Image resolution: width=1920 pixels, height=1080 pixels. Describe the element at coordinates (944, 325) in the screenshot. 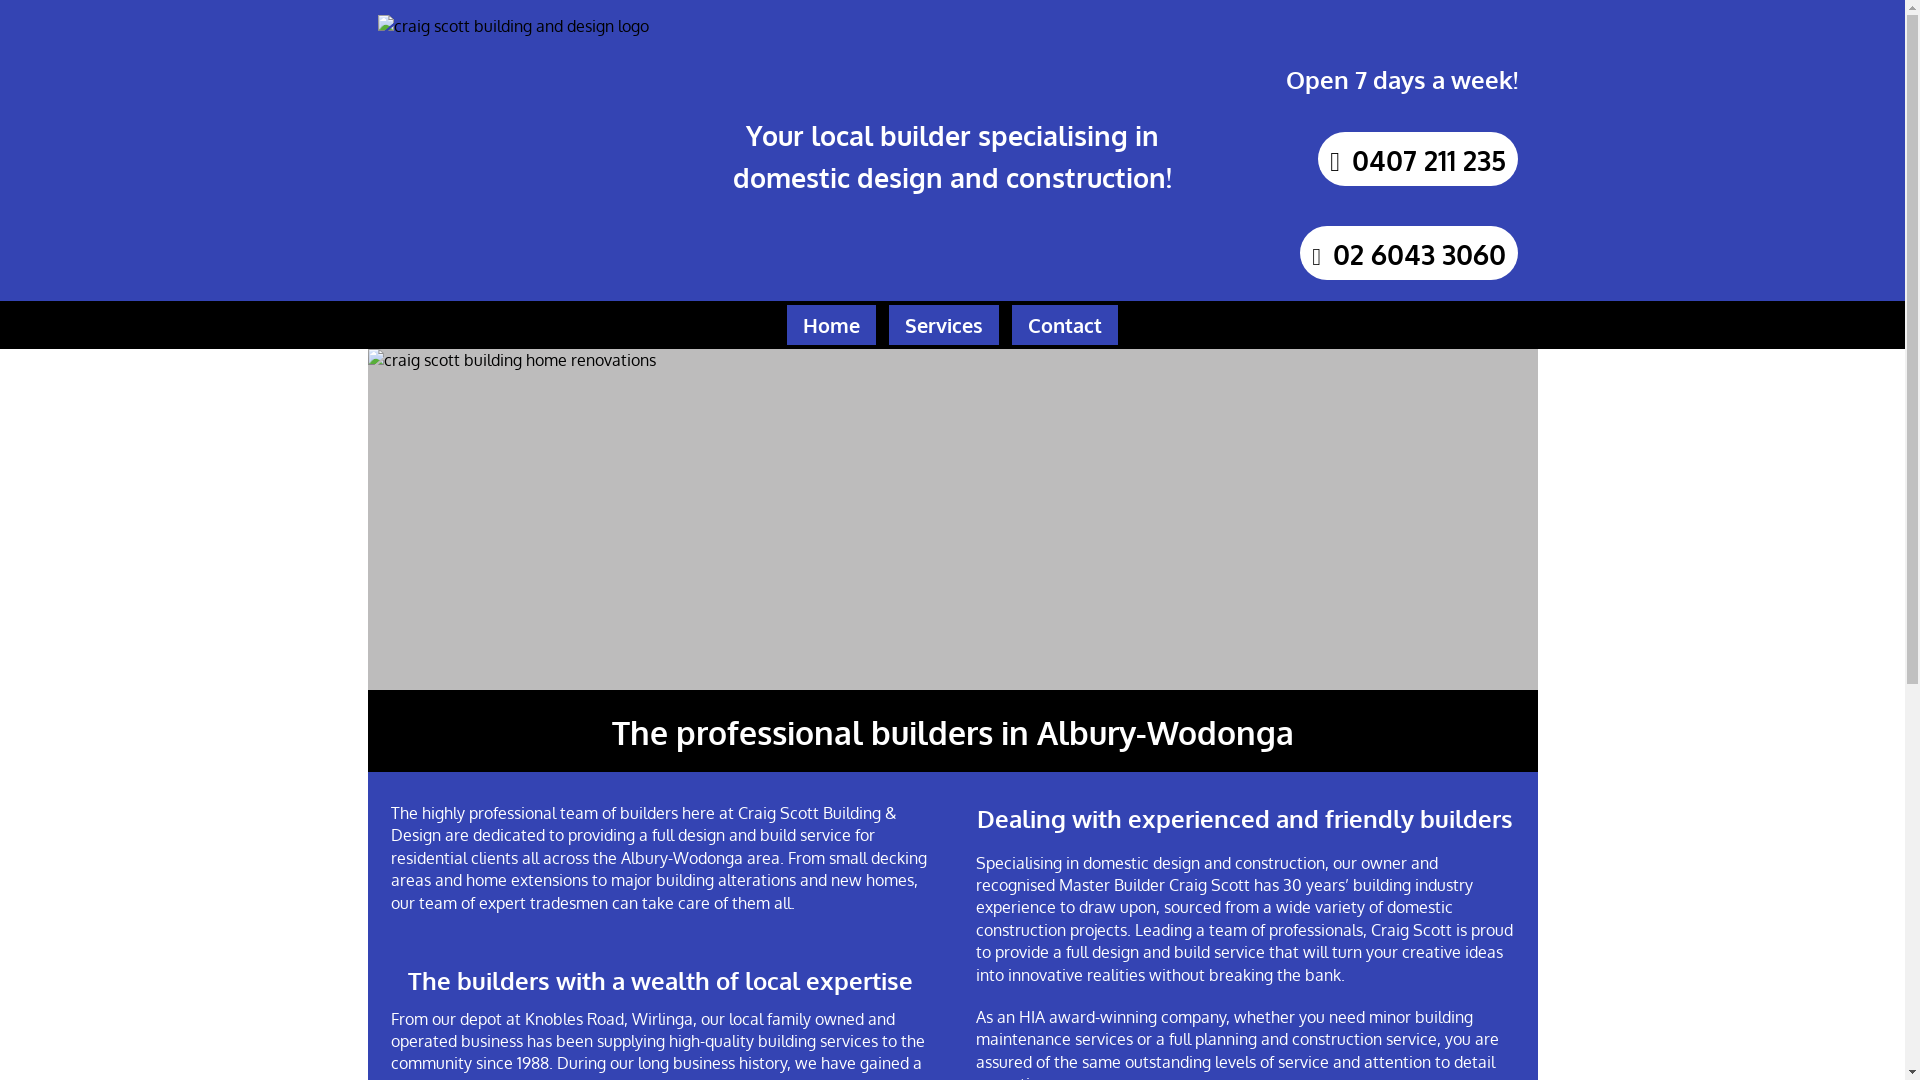

I see `Services` at that location.